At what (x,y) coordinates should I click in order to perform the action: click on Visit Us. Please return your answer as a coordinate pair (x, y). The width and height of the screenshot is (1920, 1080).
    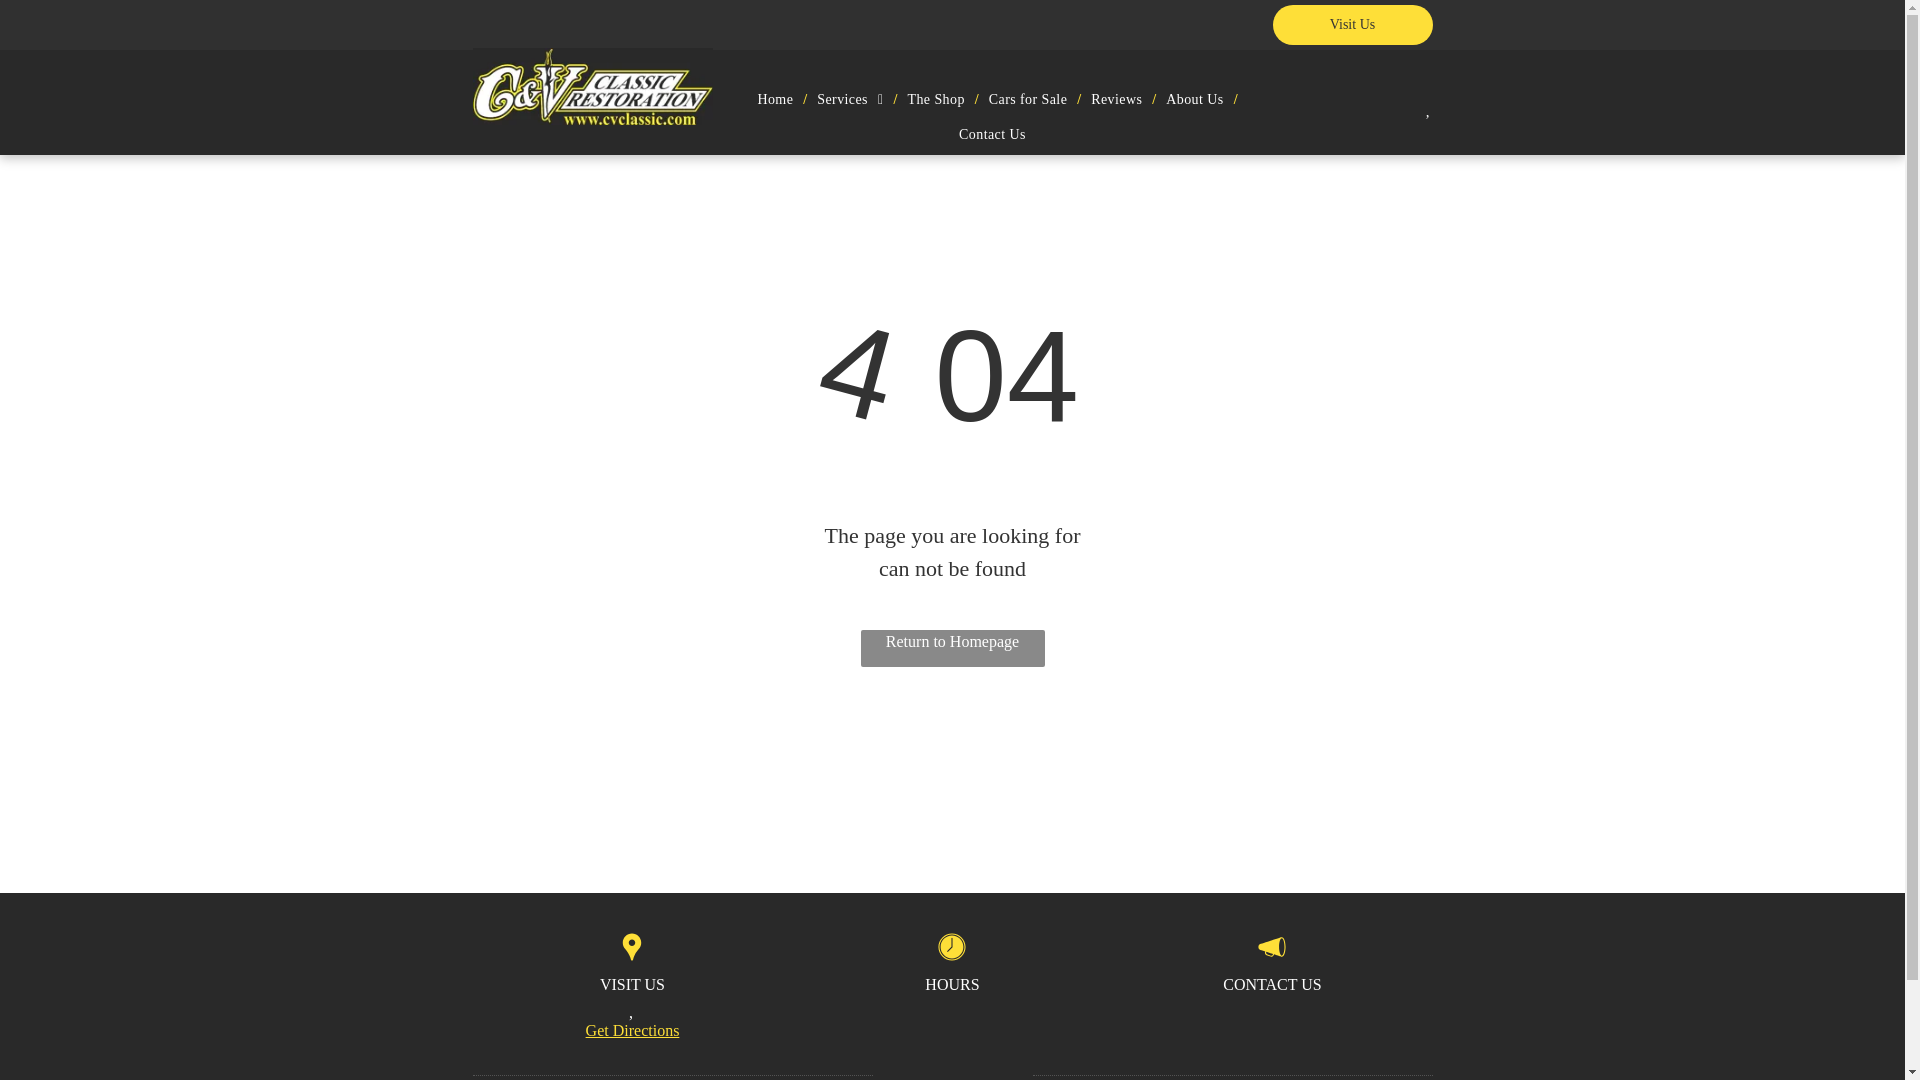
    Looking at the image, I should click on (1352, 25).